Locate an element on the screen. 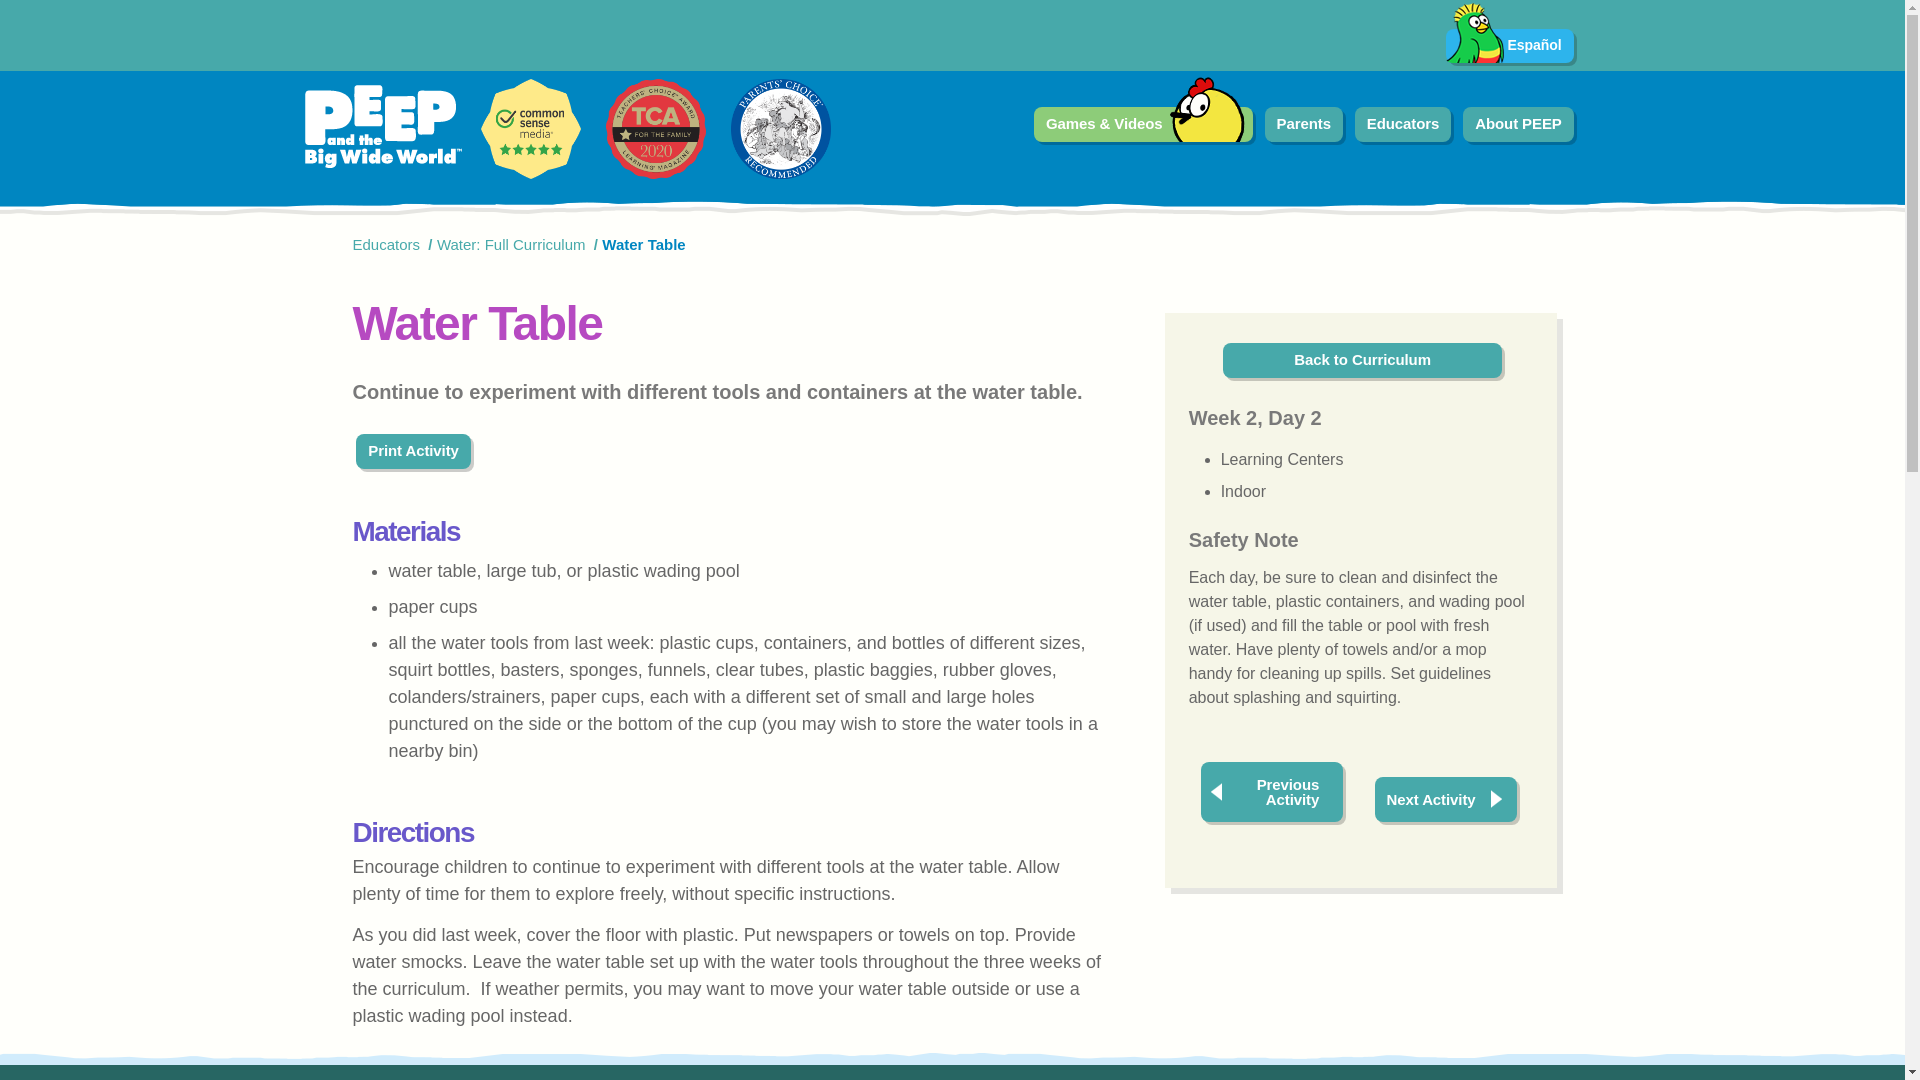 This screenshot has height=1080, width=1920. About PEEP is located at coordinates (1518, 124).